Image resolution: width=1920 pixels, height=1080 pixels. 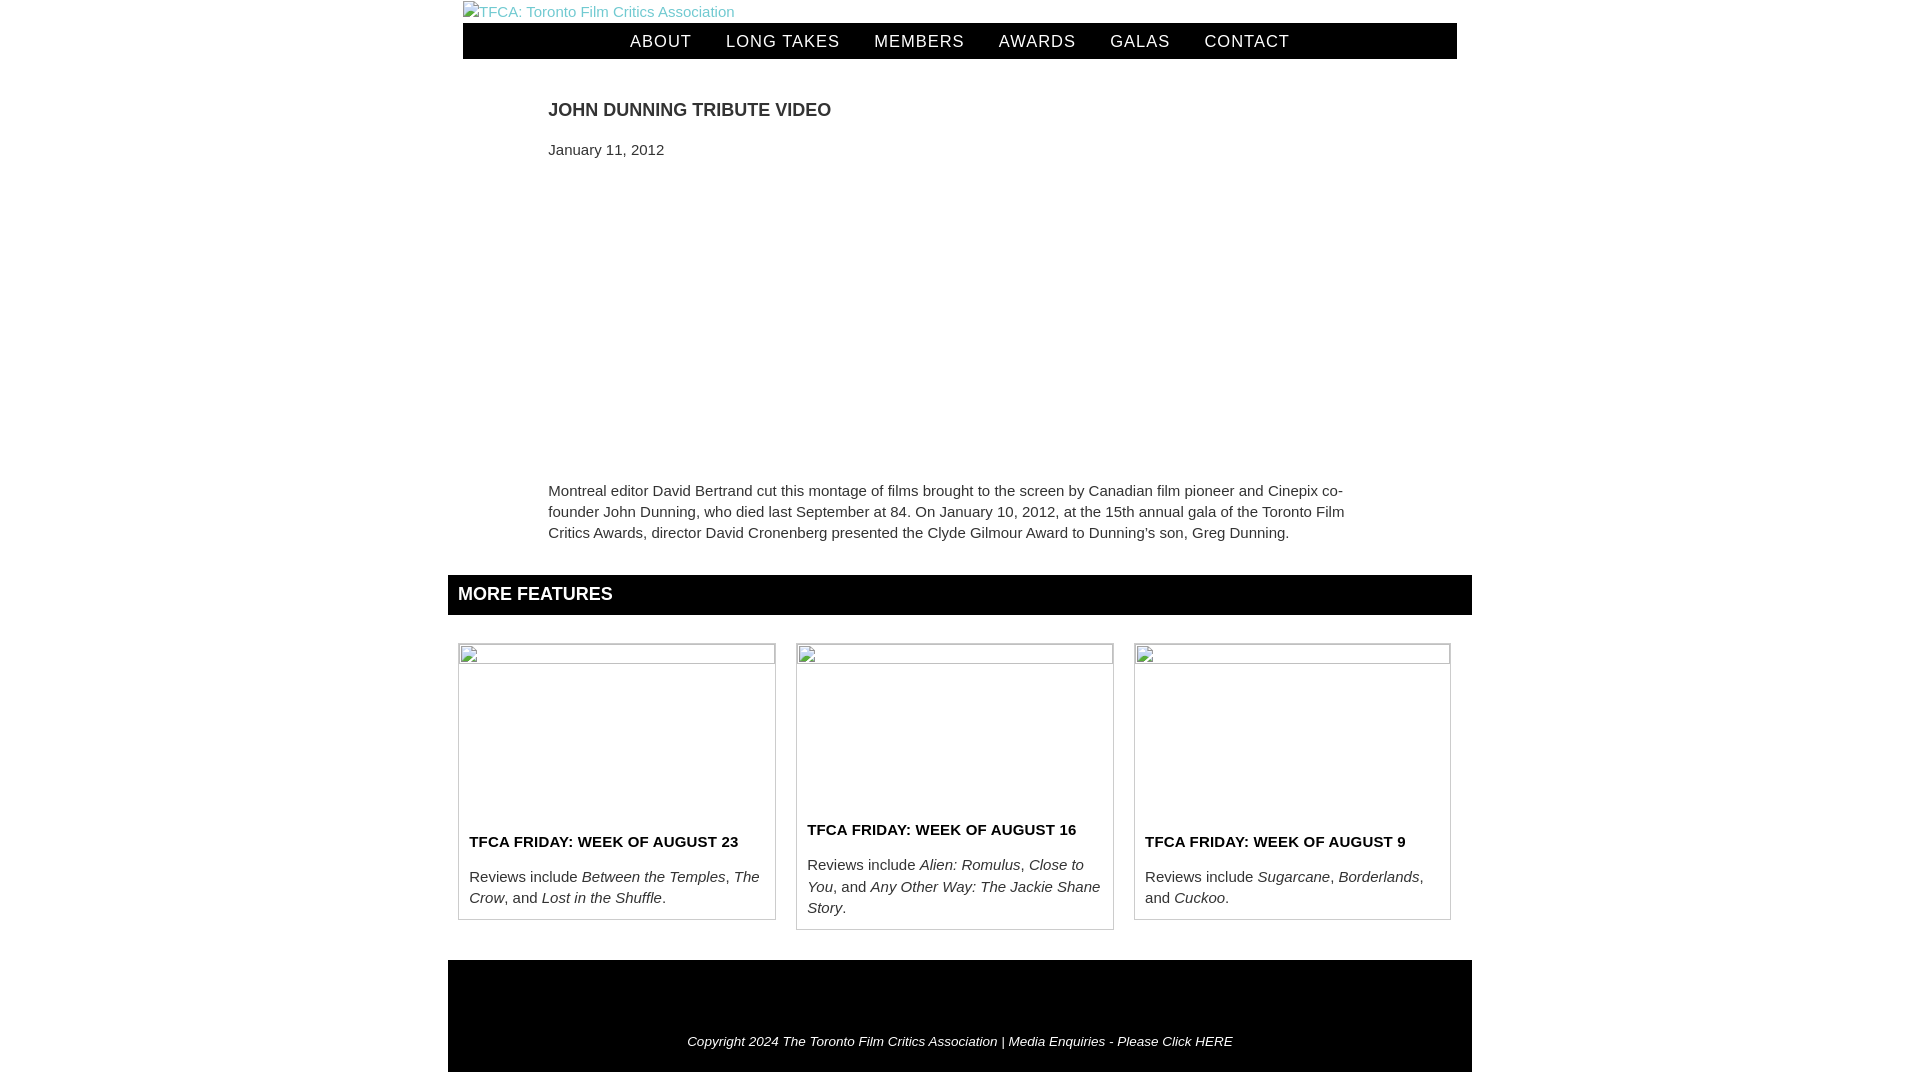 I want to click on MEMBERS, so click(x=918, y=40).